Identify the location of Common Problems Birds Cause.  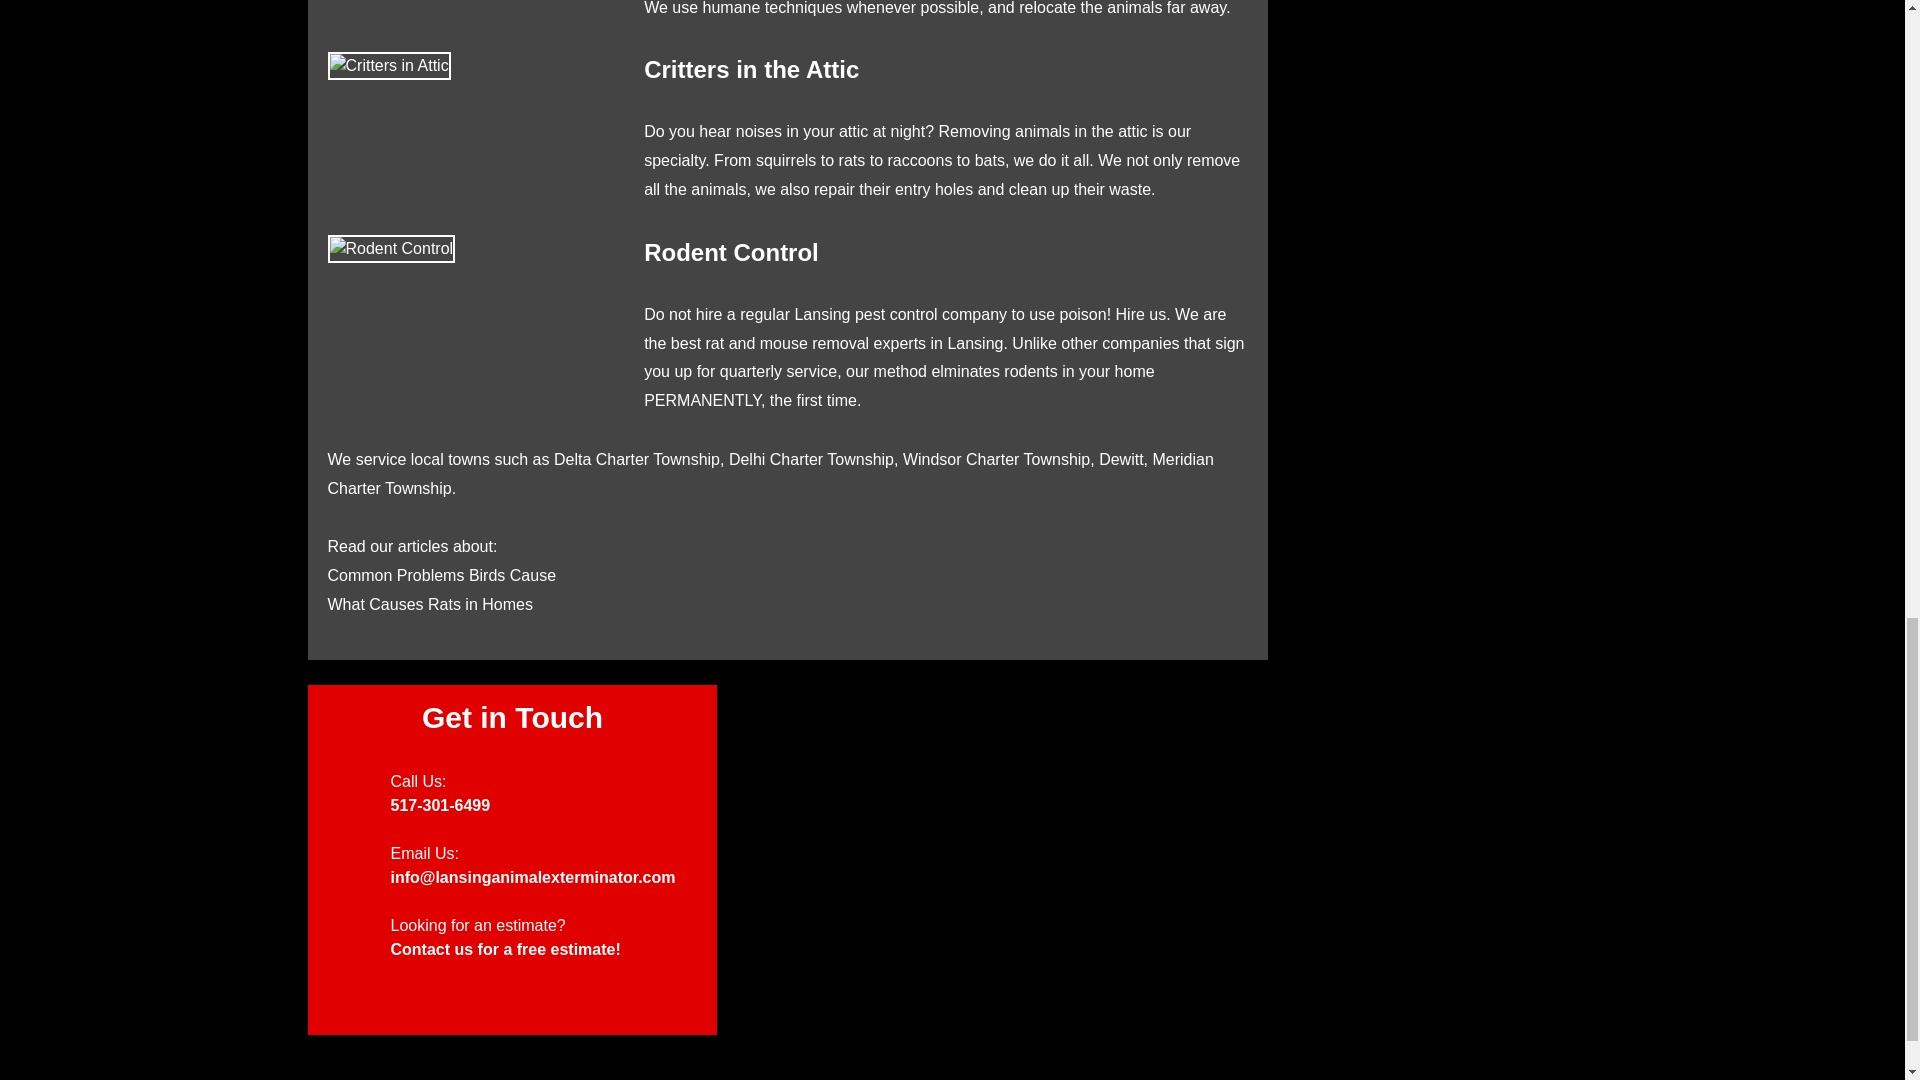
(442, 576).